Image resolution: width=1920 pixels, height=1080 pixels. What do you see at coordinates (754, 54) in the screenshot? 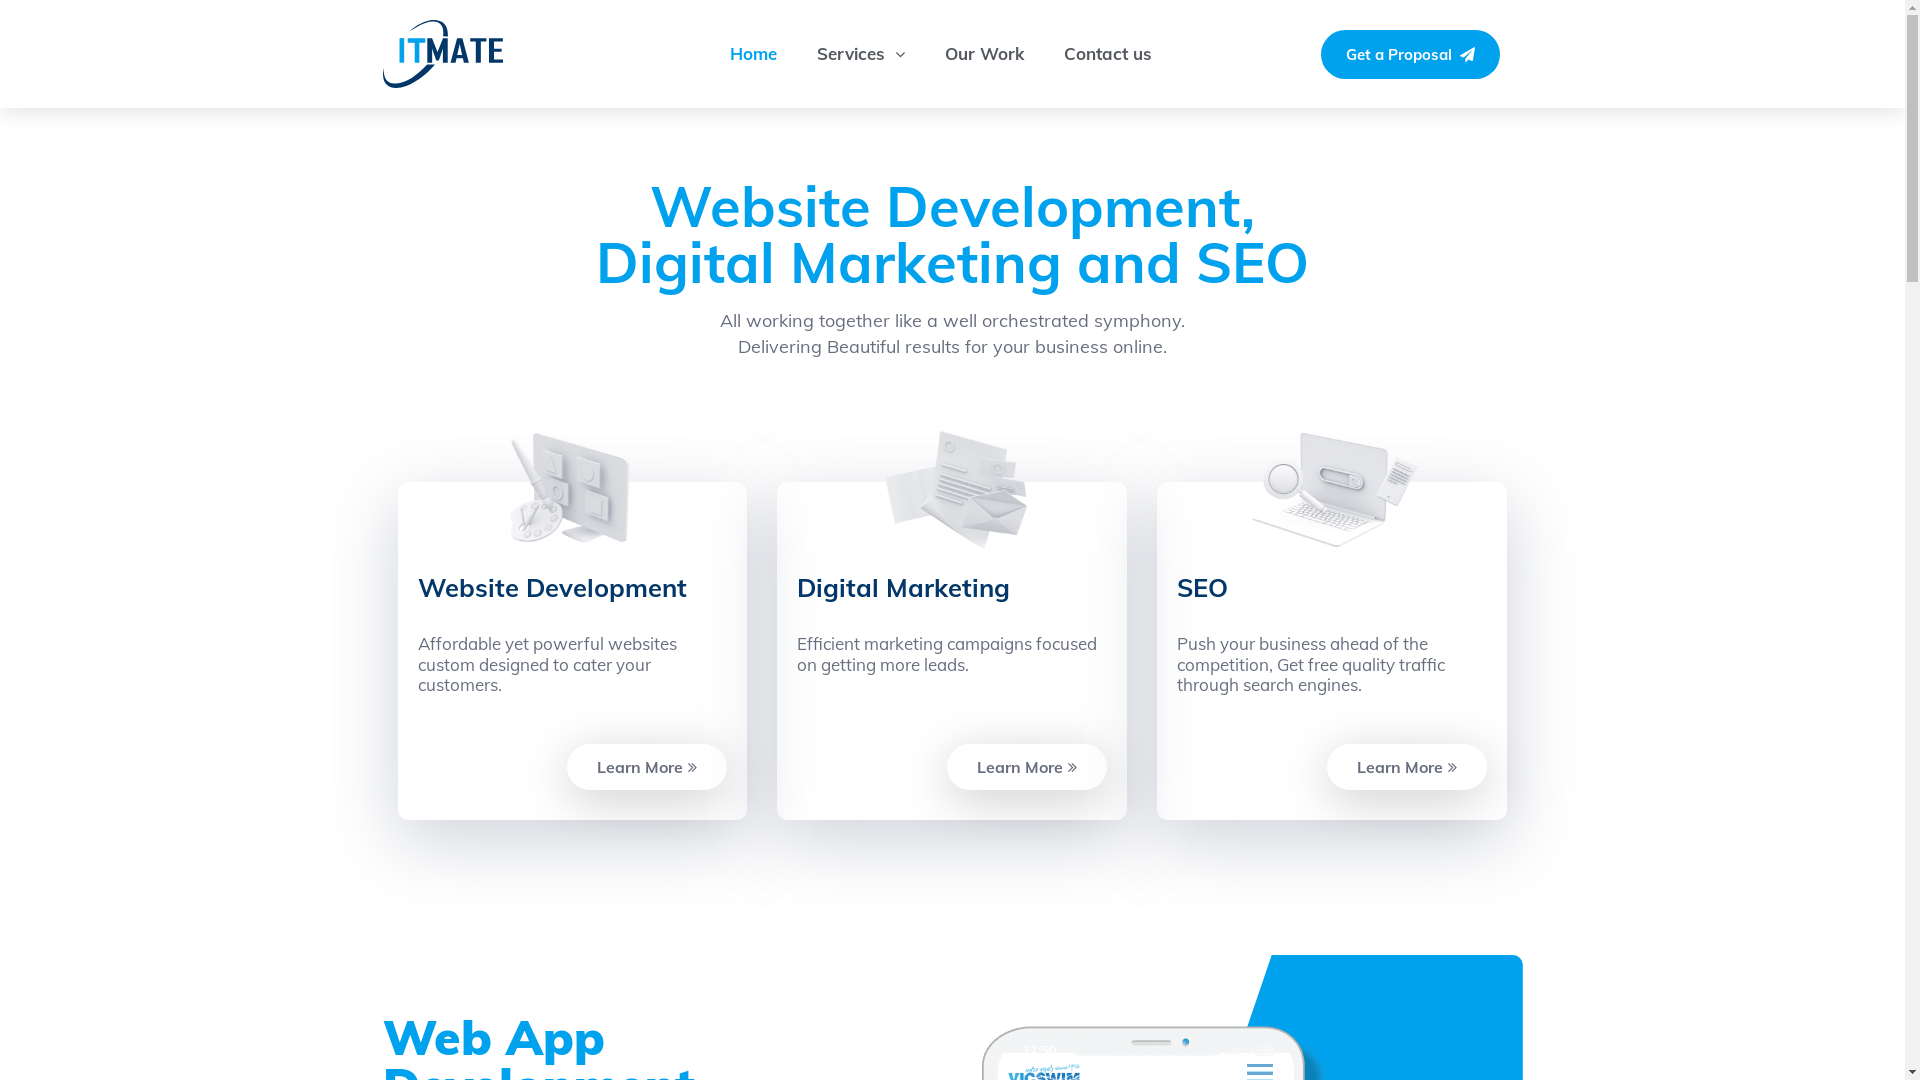
I see `Home` at bounding box center [754, 54].